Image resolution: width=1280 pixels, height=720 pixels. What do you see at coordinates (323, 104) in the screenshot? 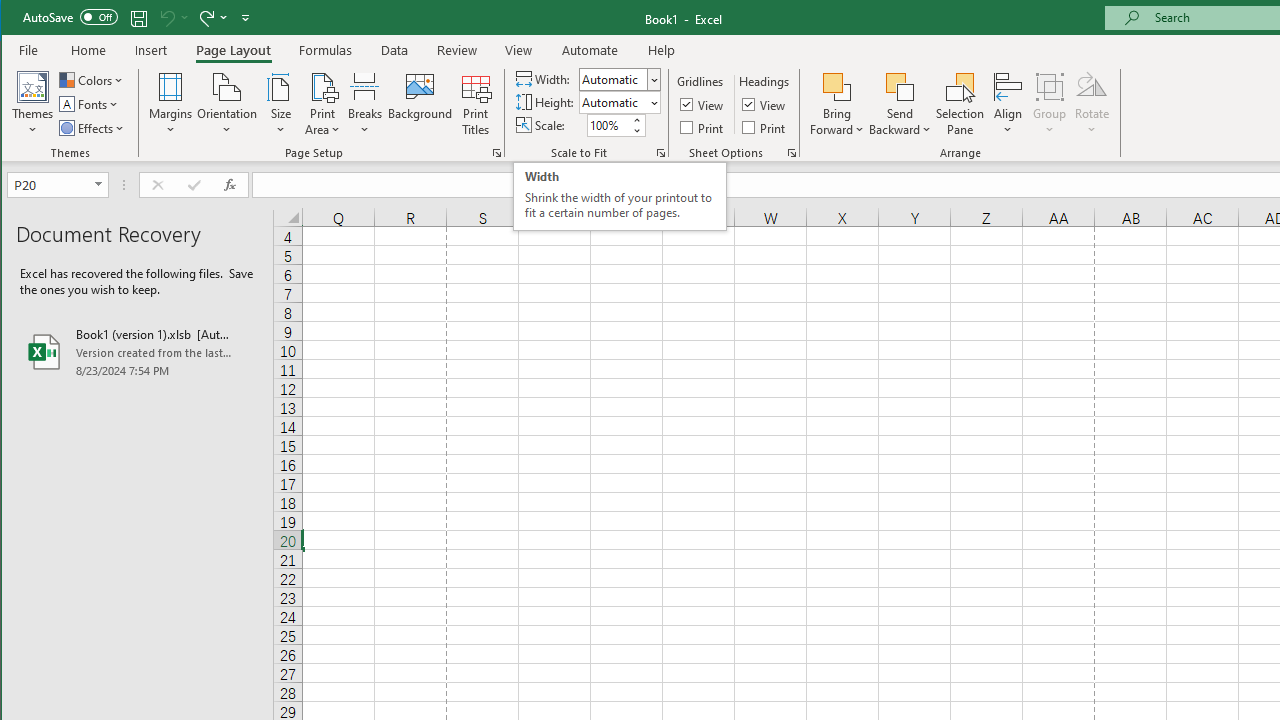
I see `Print Area` at bounding box center [323, 104].